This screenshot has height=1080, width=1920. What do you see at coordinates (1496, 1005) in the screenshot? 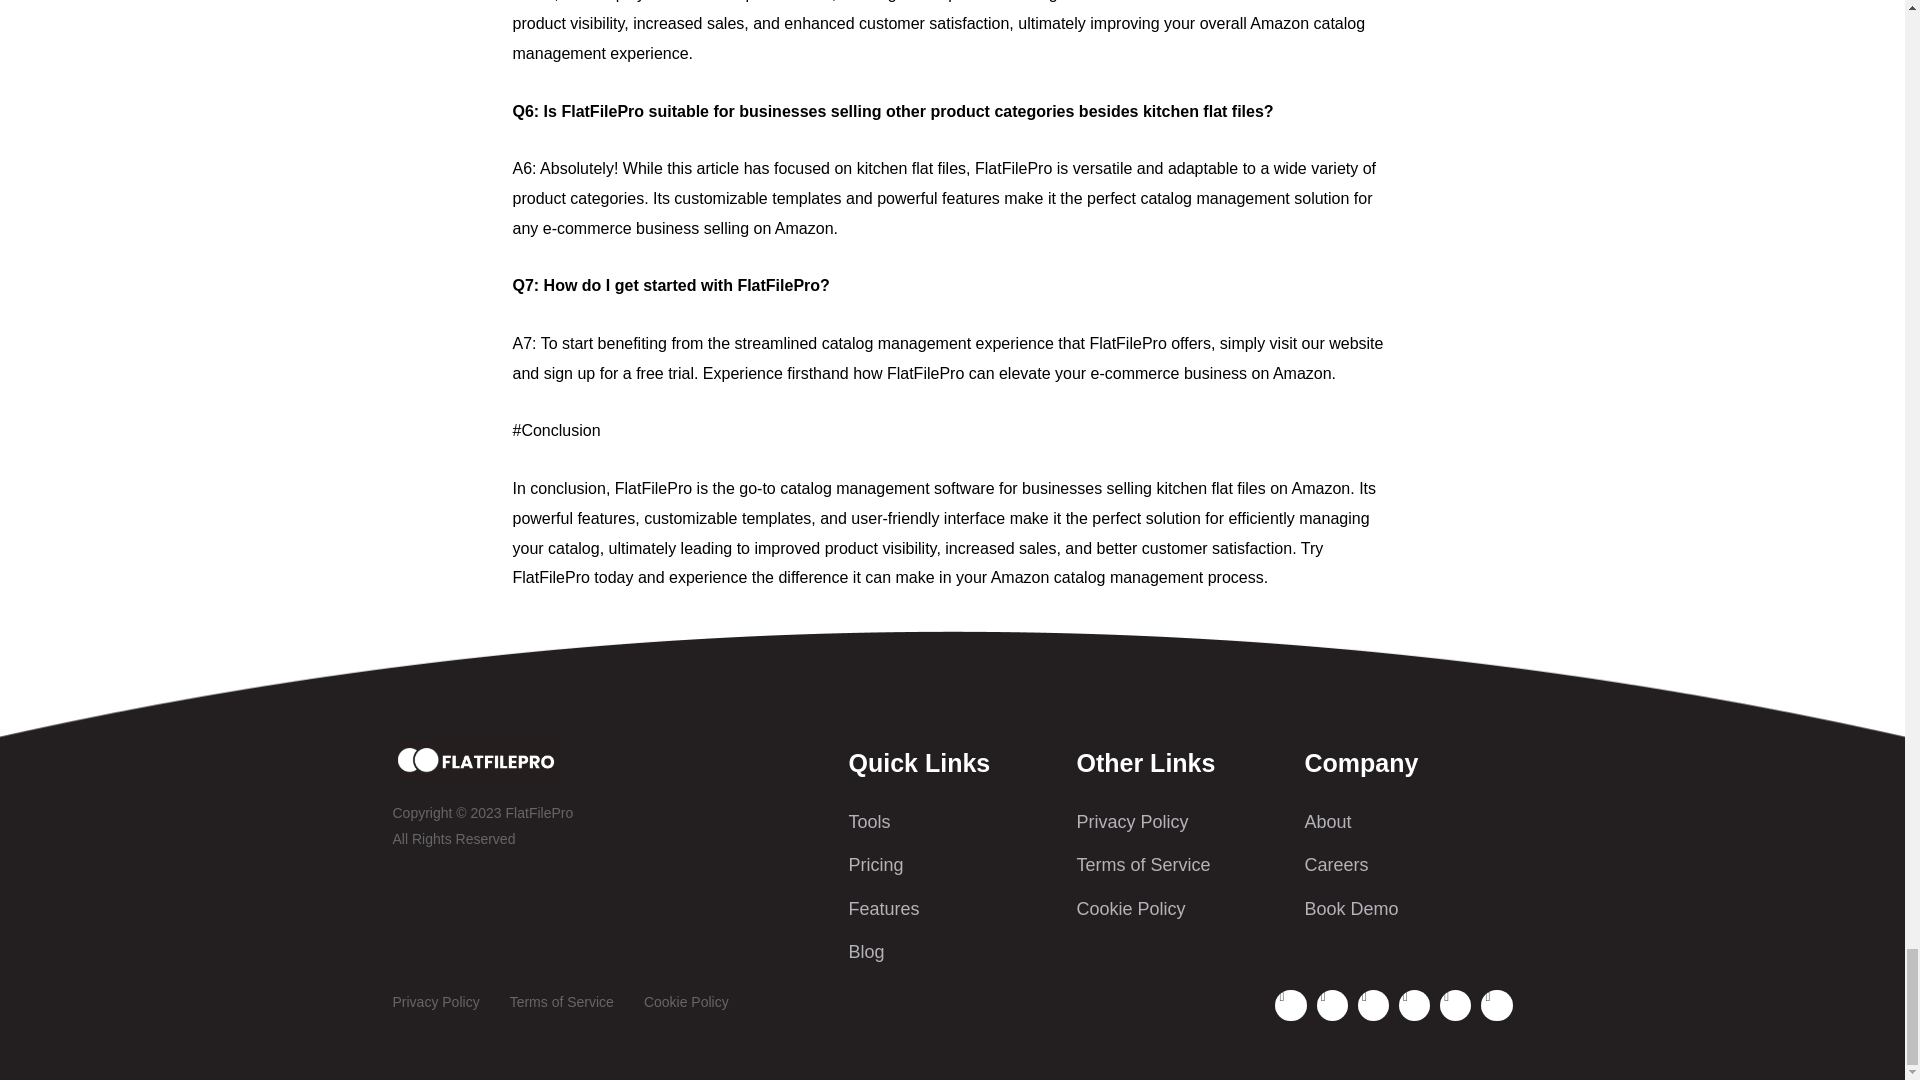
I see `Instagram` at bounding box center [1496, 1005].